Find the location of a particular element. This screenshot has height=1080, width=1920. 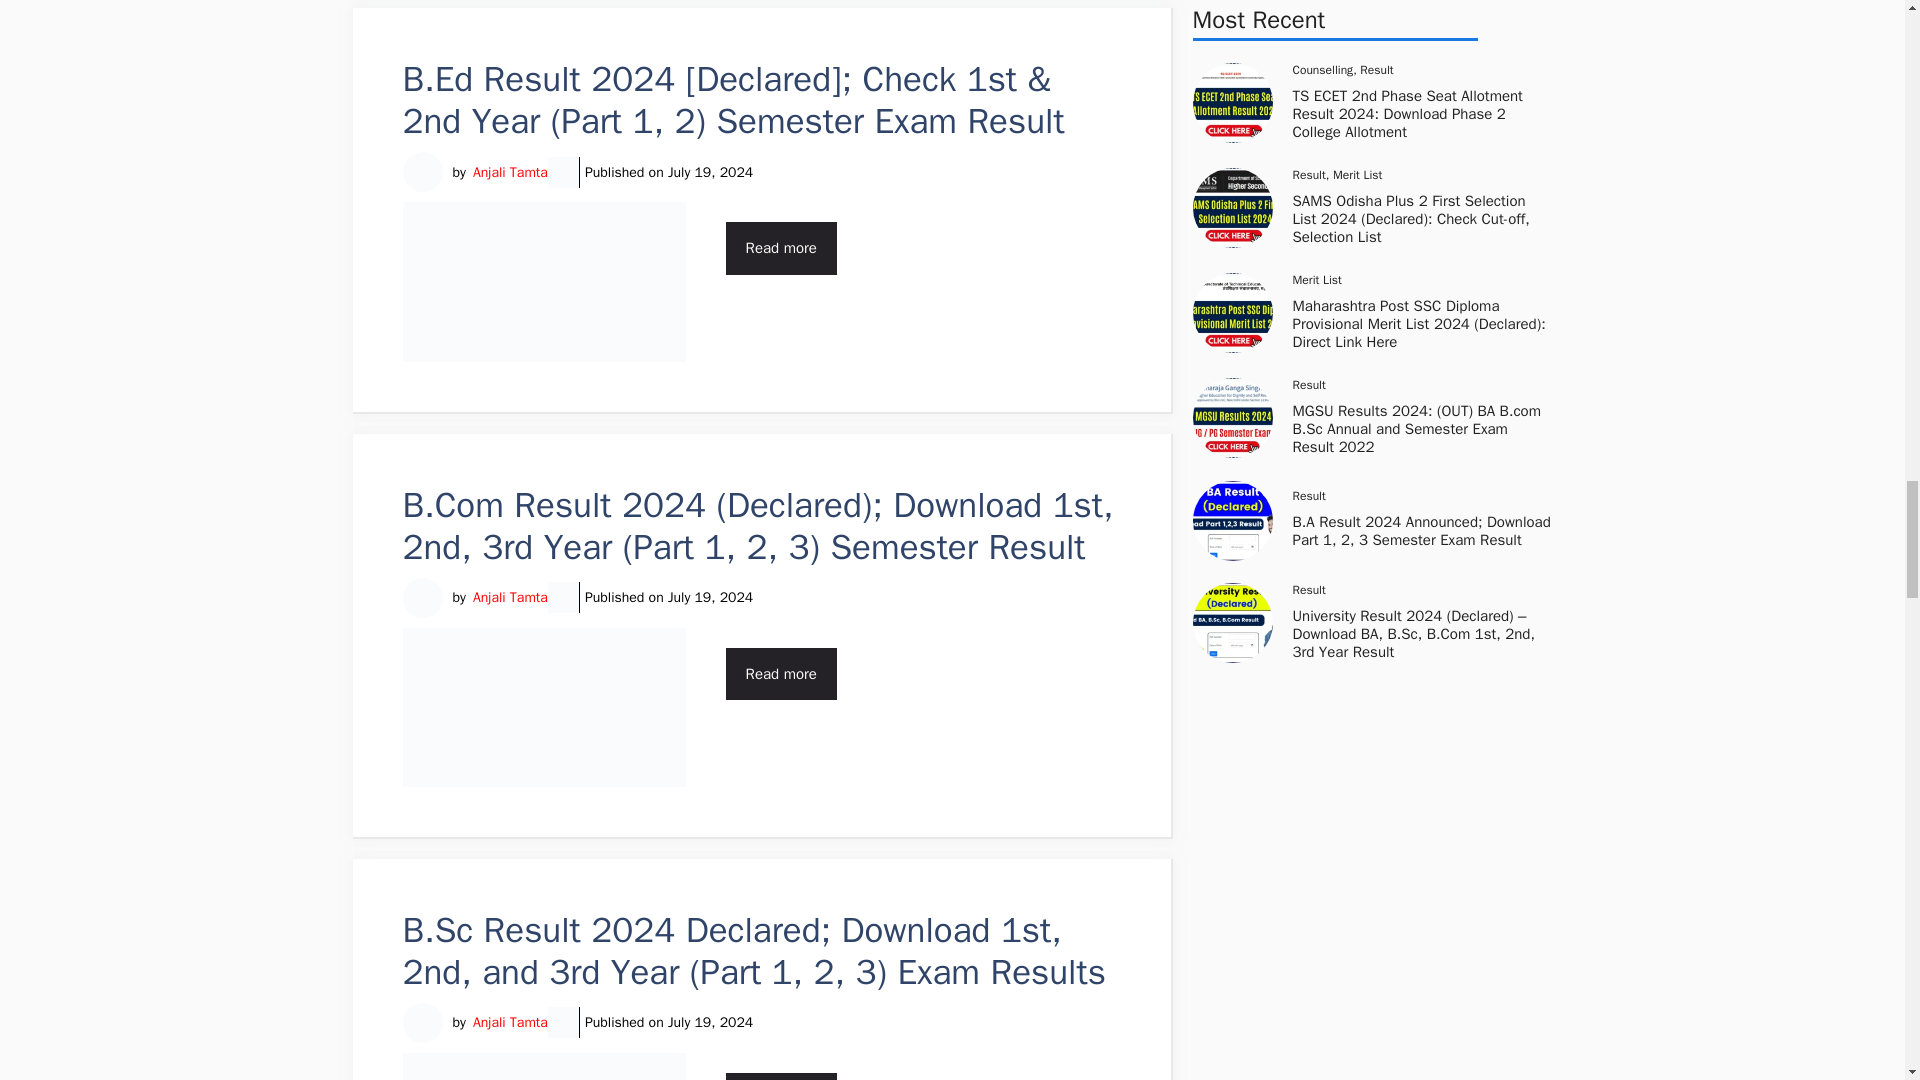

Anjali Tamta is located at coordinates (510, 172).